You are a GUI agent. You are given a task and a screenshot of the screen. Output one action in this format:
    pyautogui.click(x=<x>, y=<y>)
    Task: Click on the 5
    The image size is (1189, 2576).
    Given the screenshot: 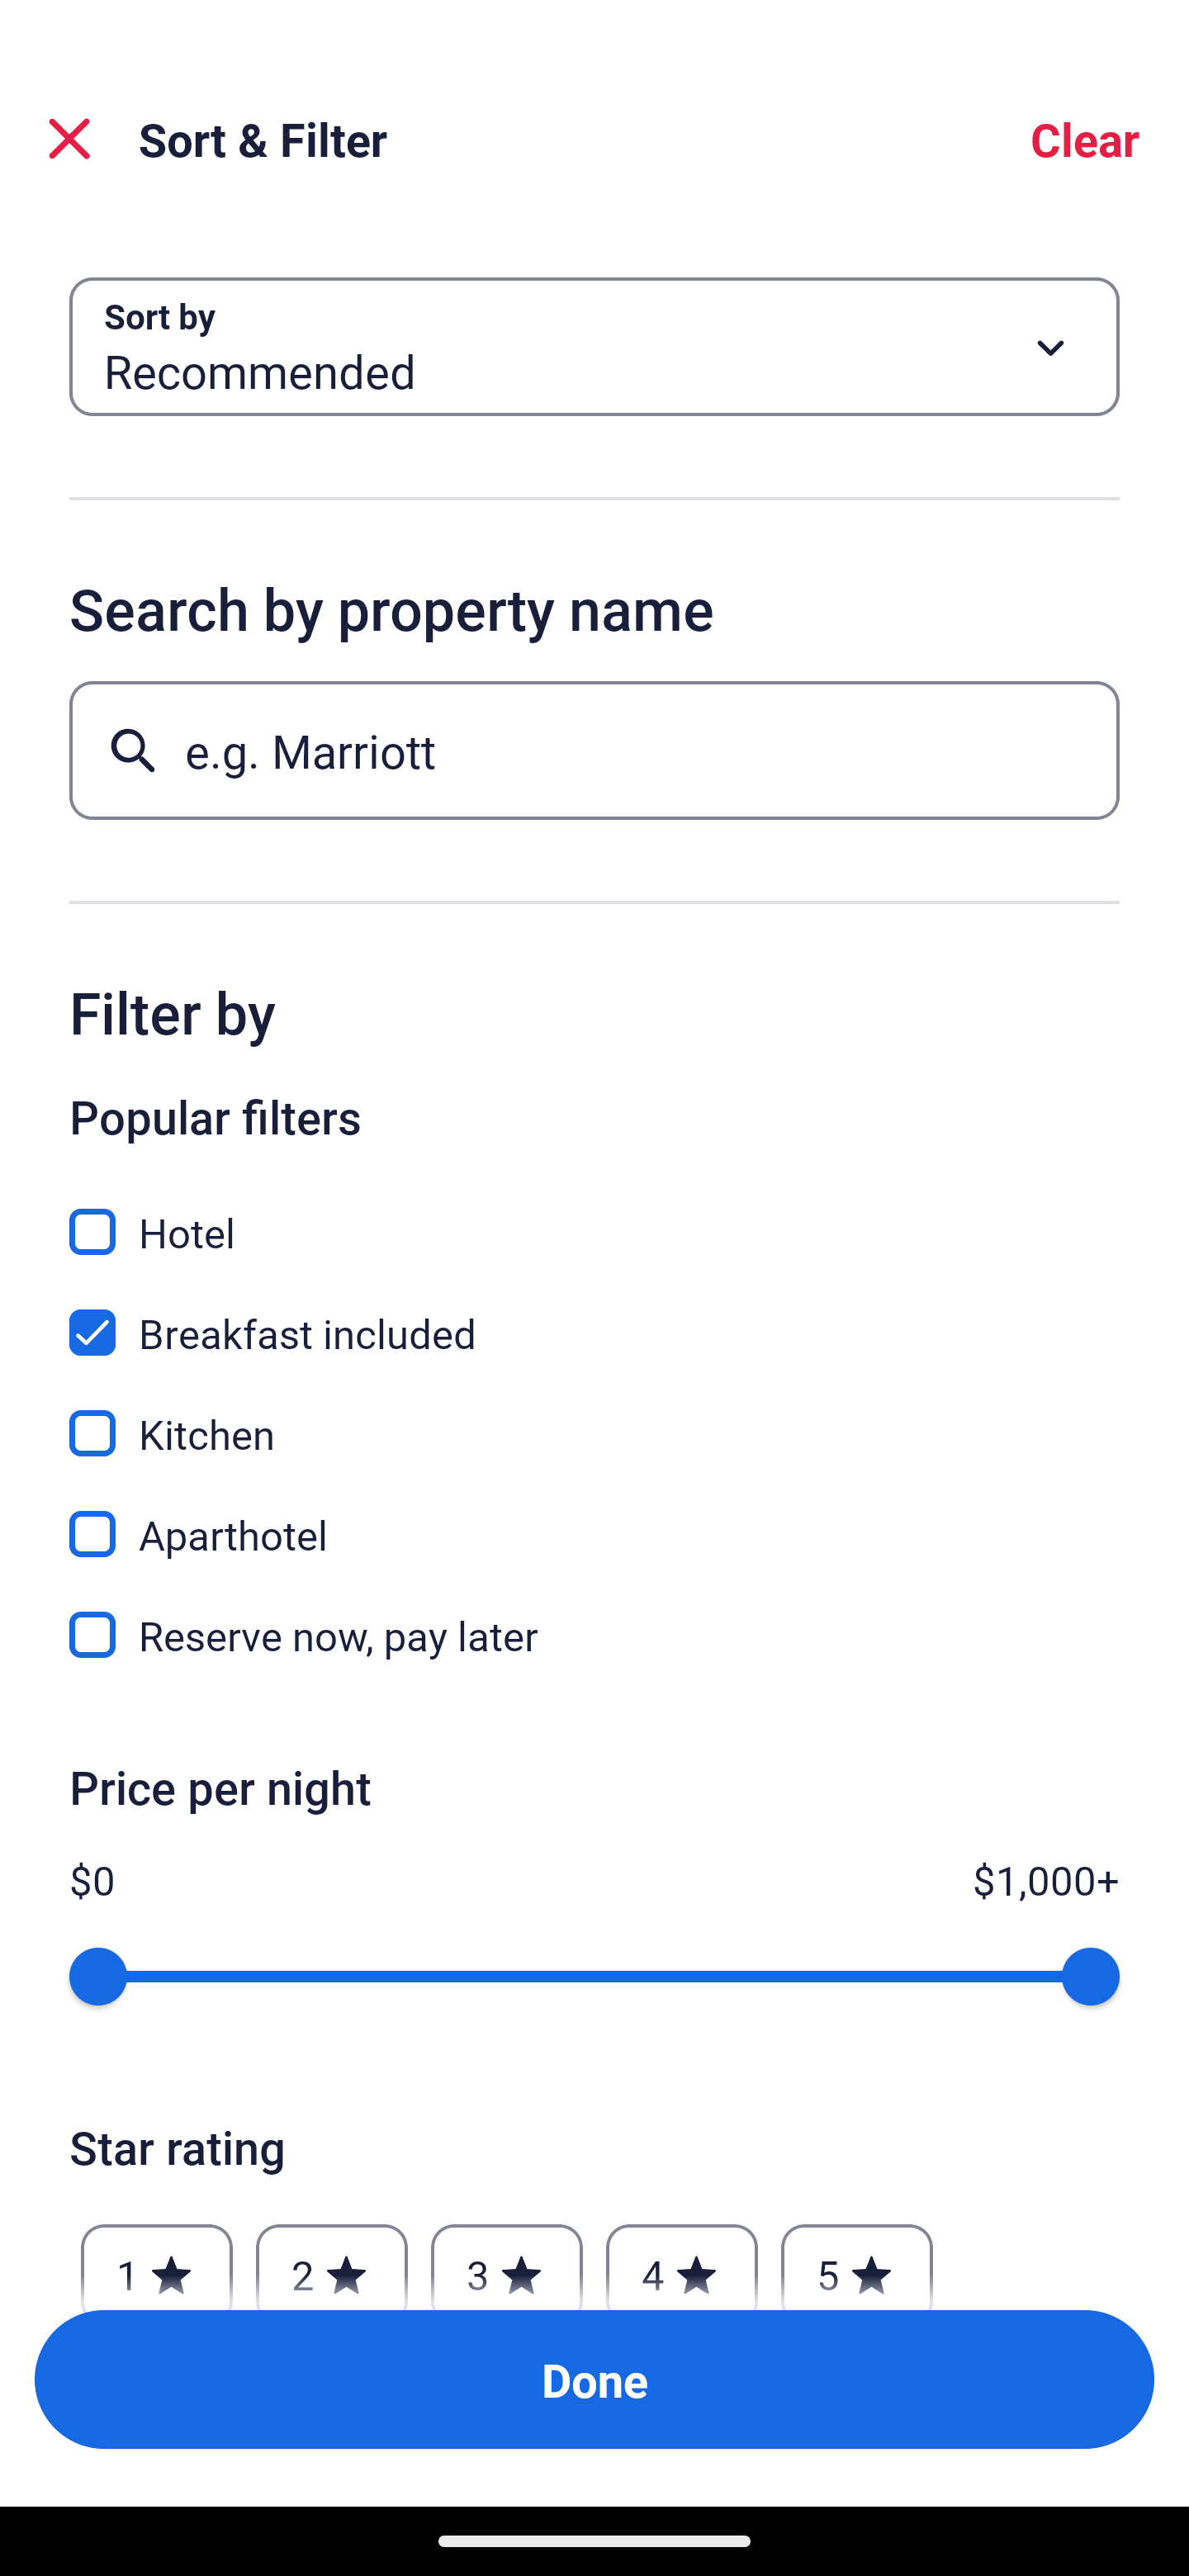 What is the action you would take?
    pyautogui.click(x=857, y=2257)
    